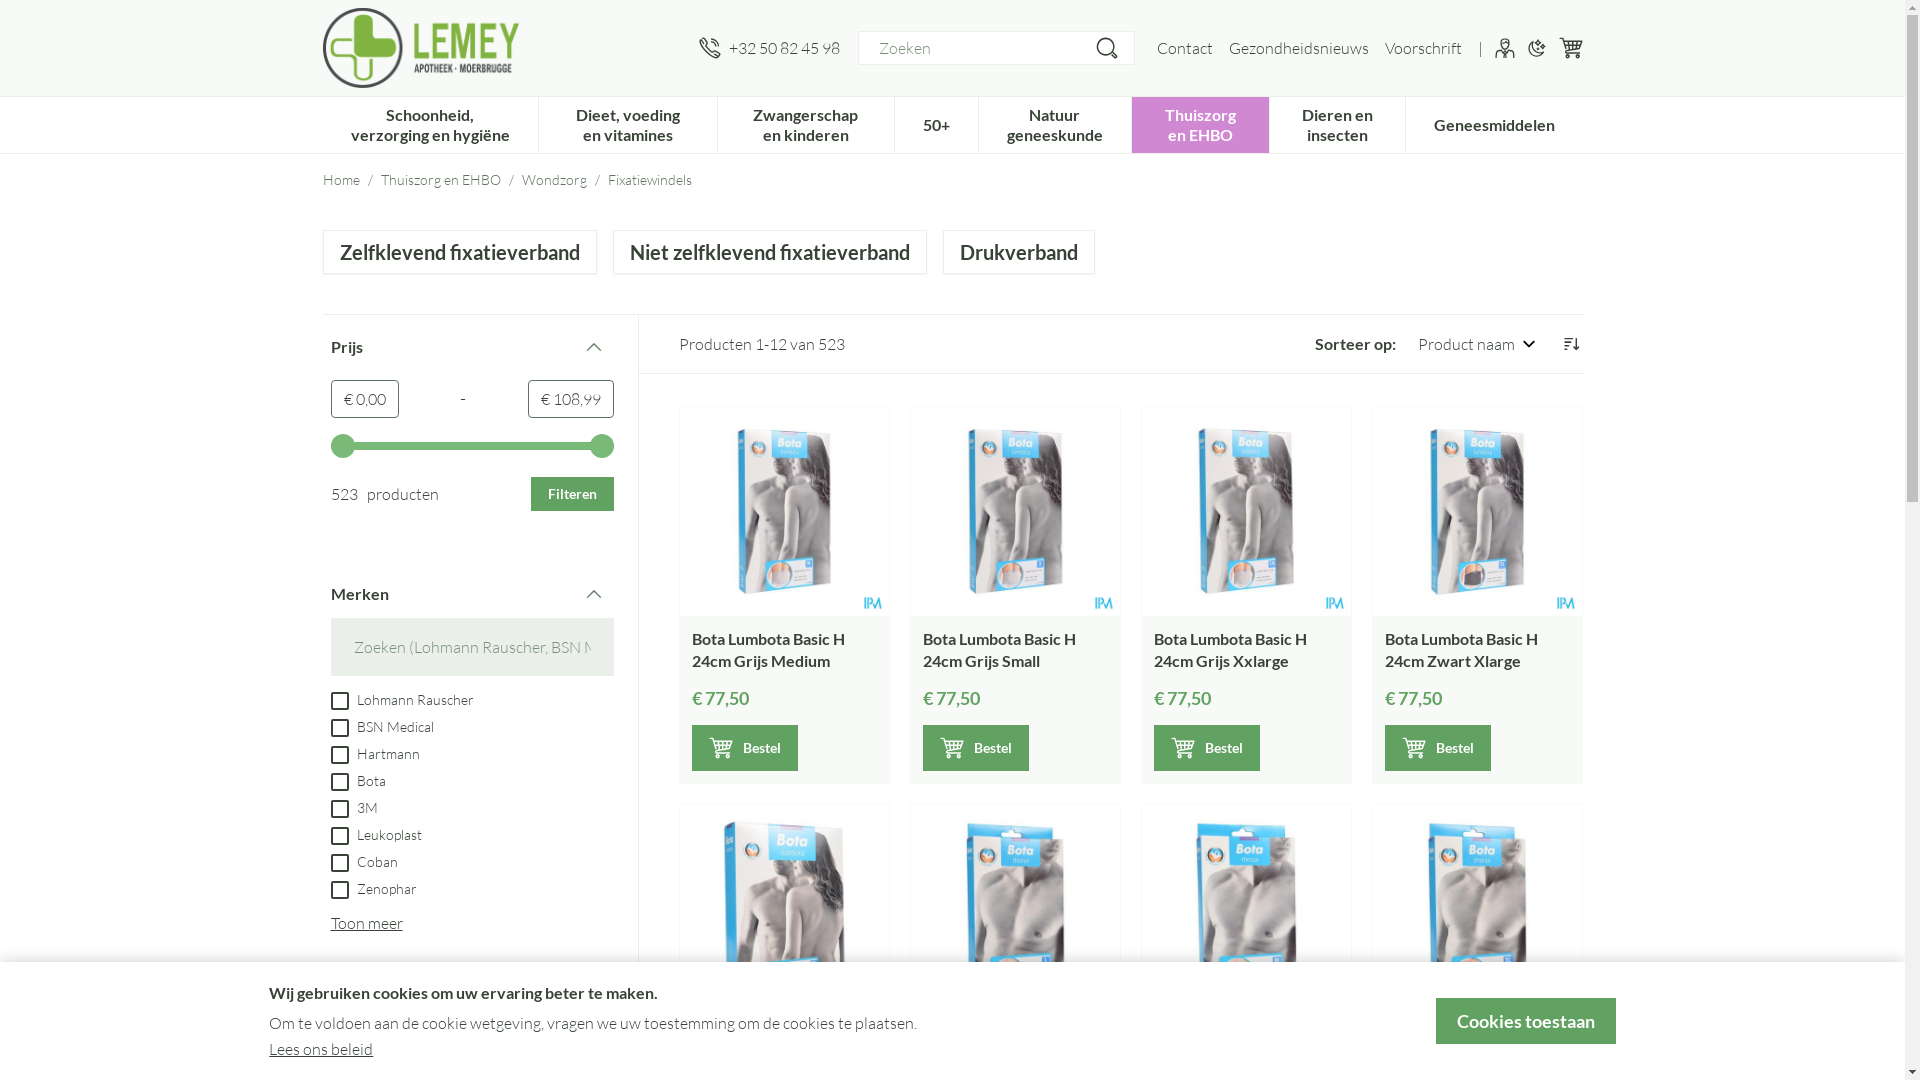 Image resolution: width=1920 pixels, height=1080 pixels. Describe the element at coordinates (1207, 748) in the screenshot. I see `Bestel` at that location.